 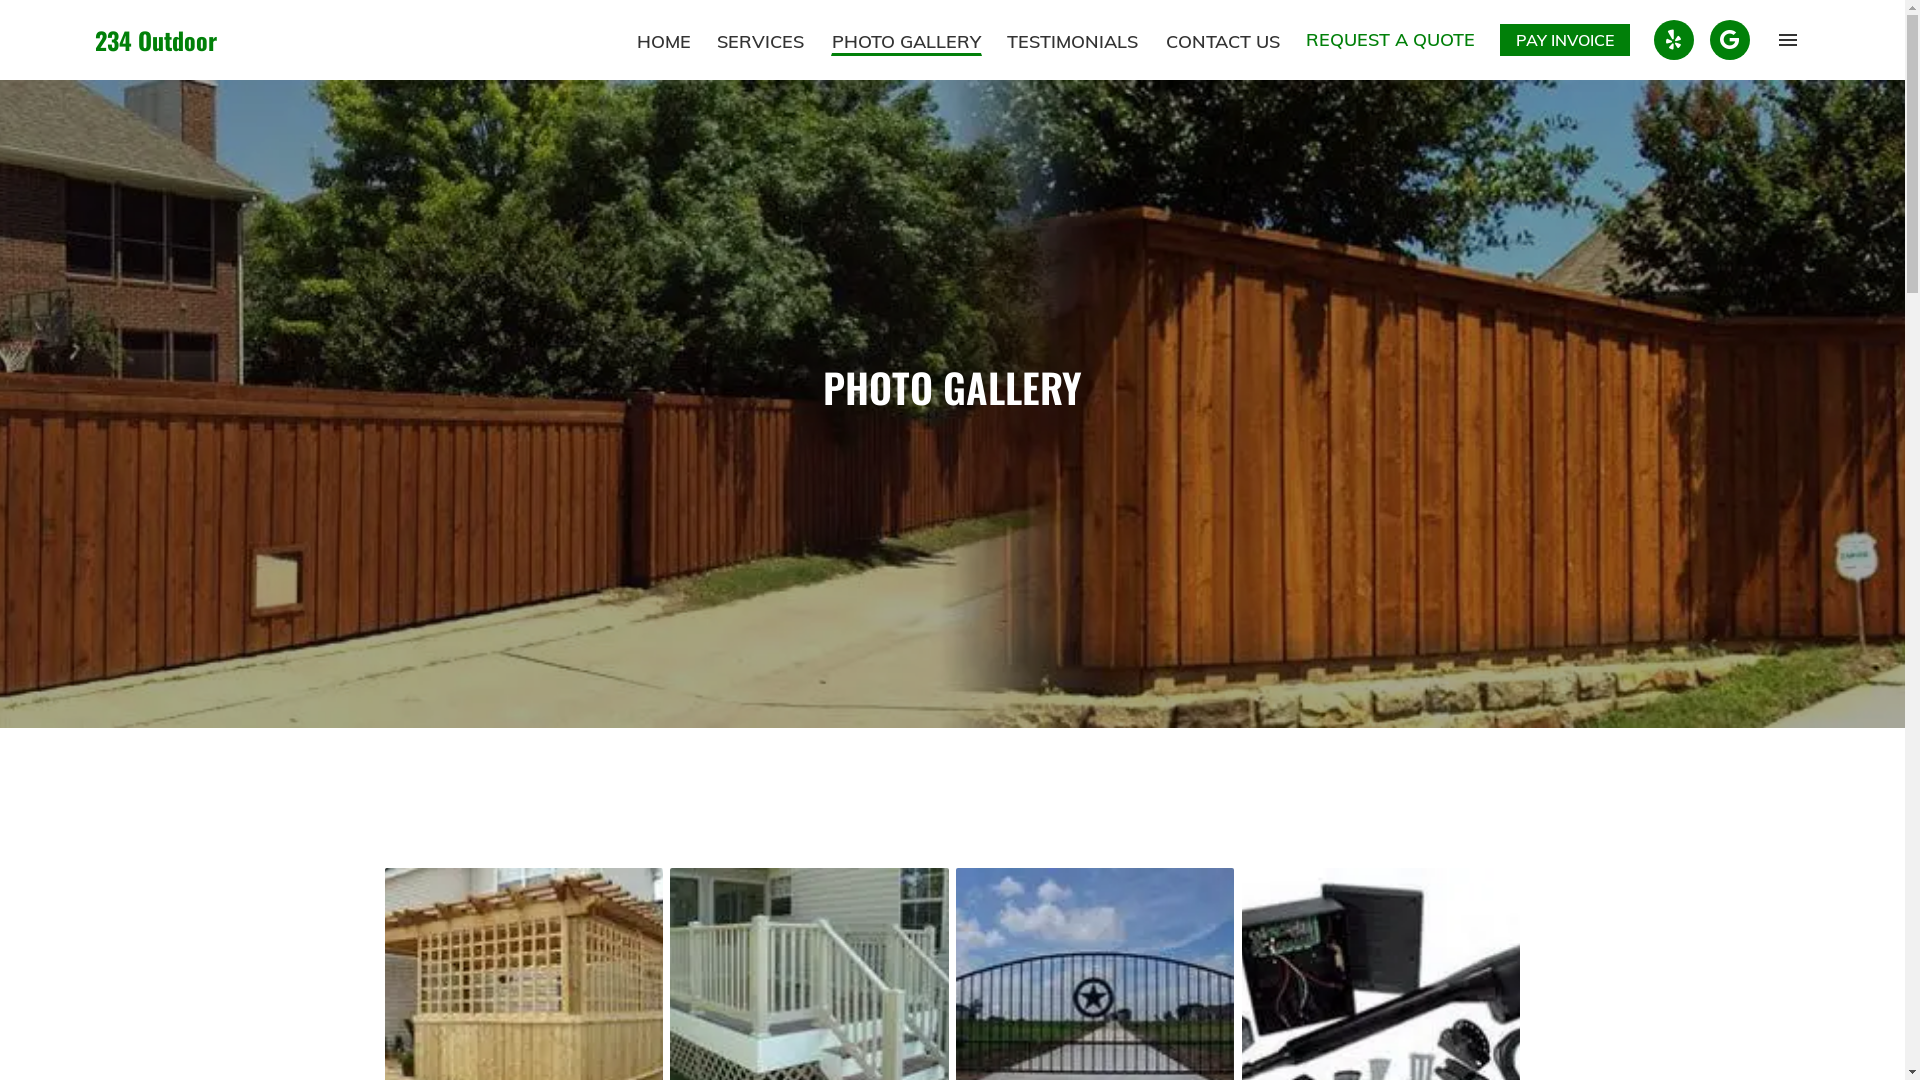 I want to click on Social media account for Google, so click(x=1730, y=40).